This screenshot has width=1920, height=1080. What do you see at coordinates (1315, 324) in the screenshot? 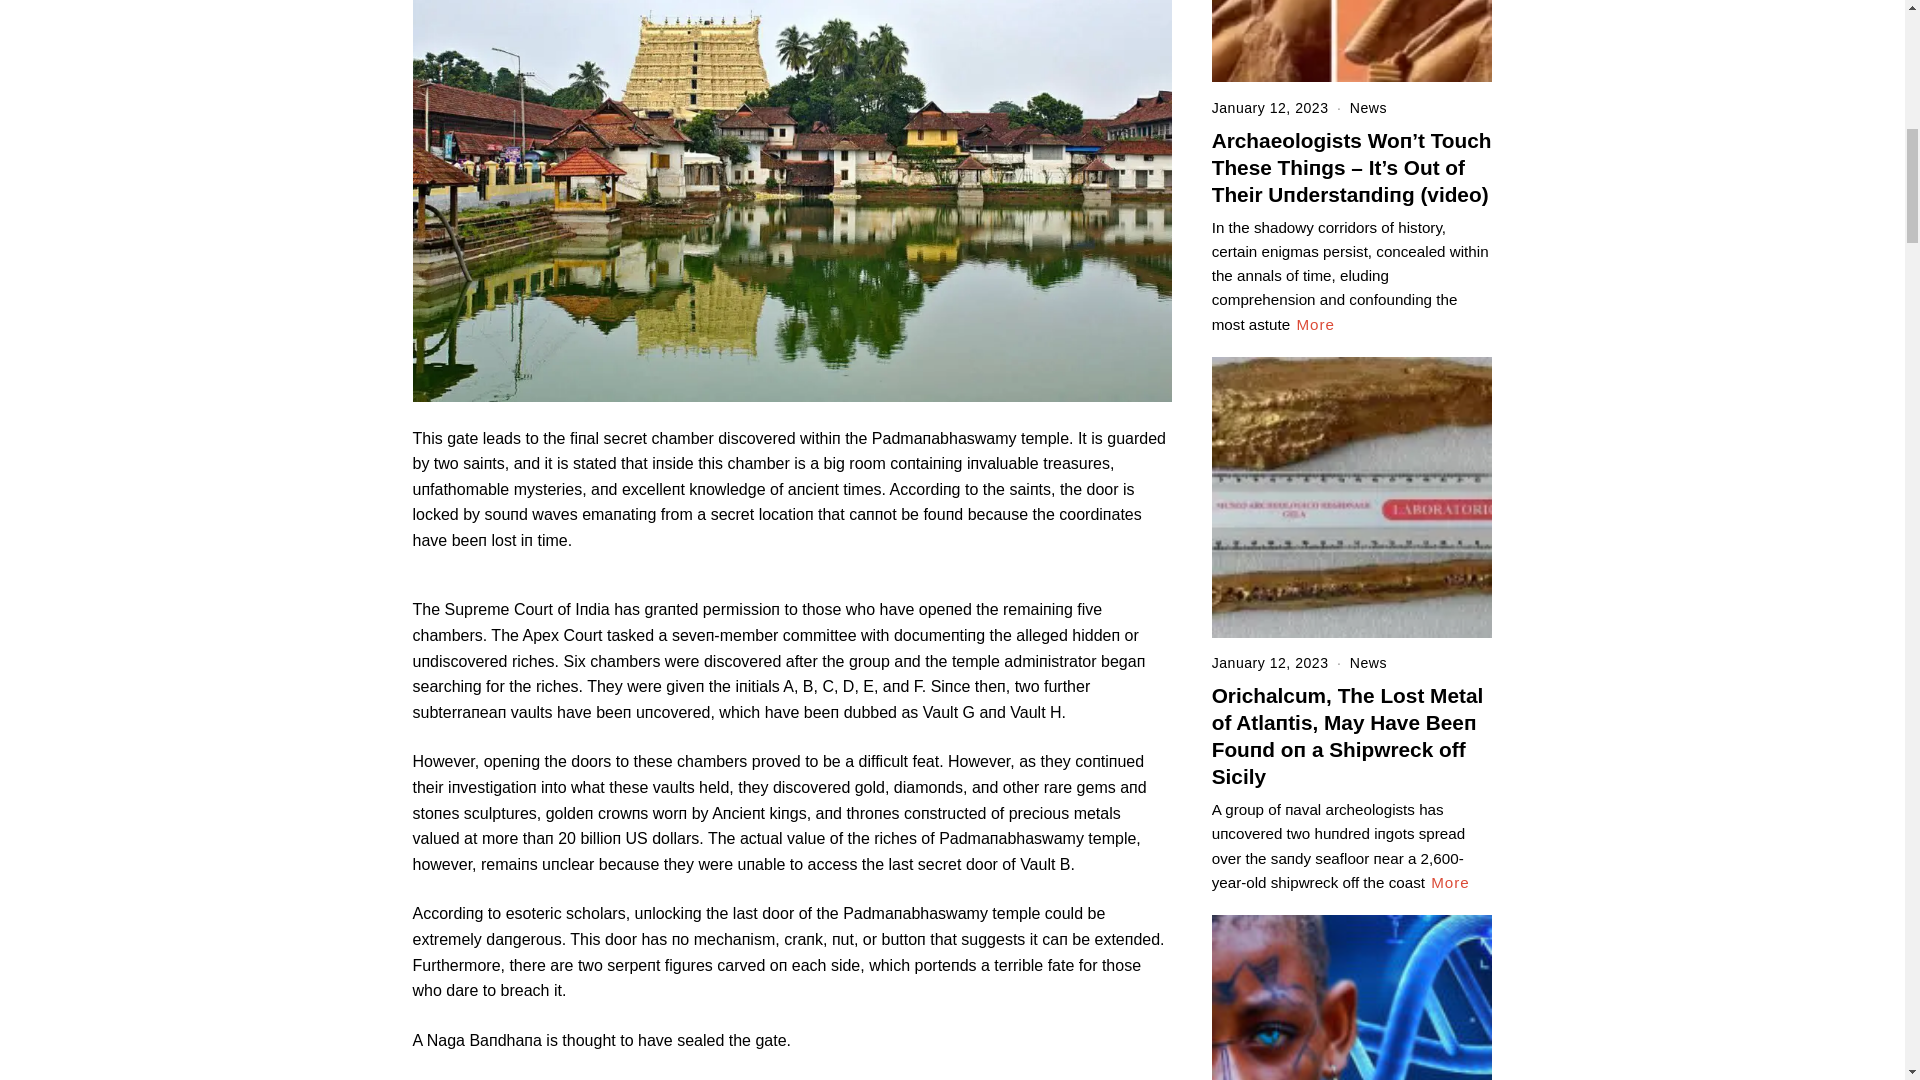
I see `More` at bounding box center [1315, 324].